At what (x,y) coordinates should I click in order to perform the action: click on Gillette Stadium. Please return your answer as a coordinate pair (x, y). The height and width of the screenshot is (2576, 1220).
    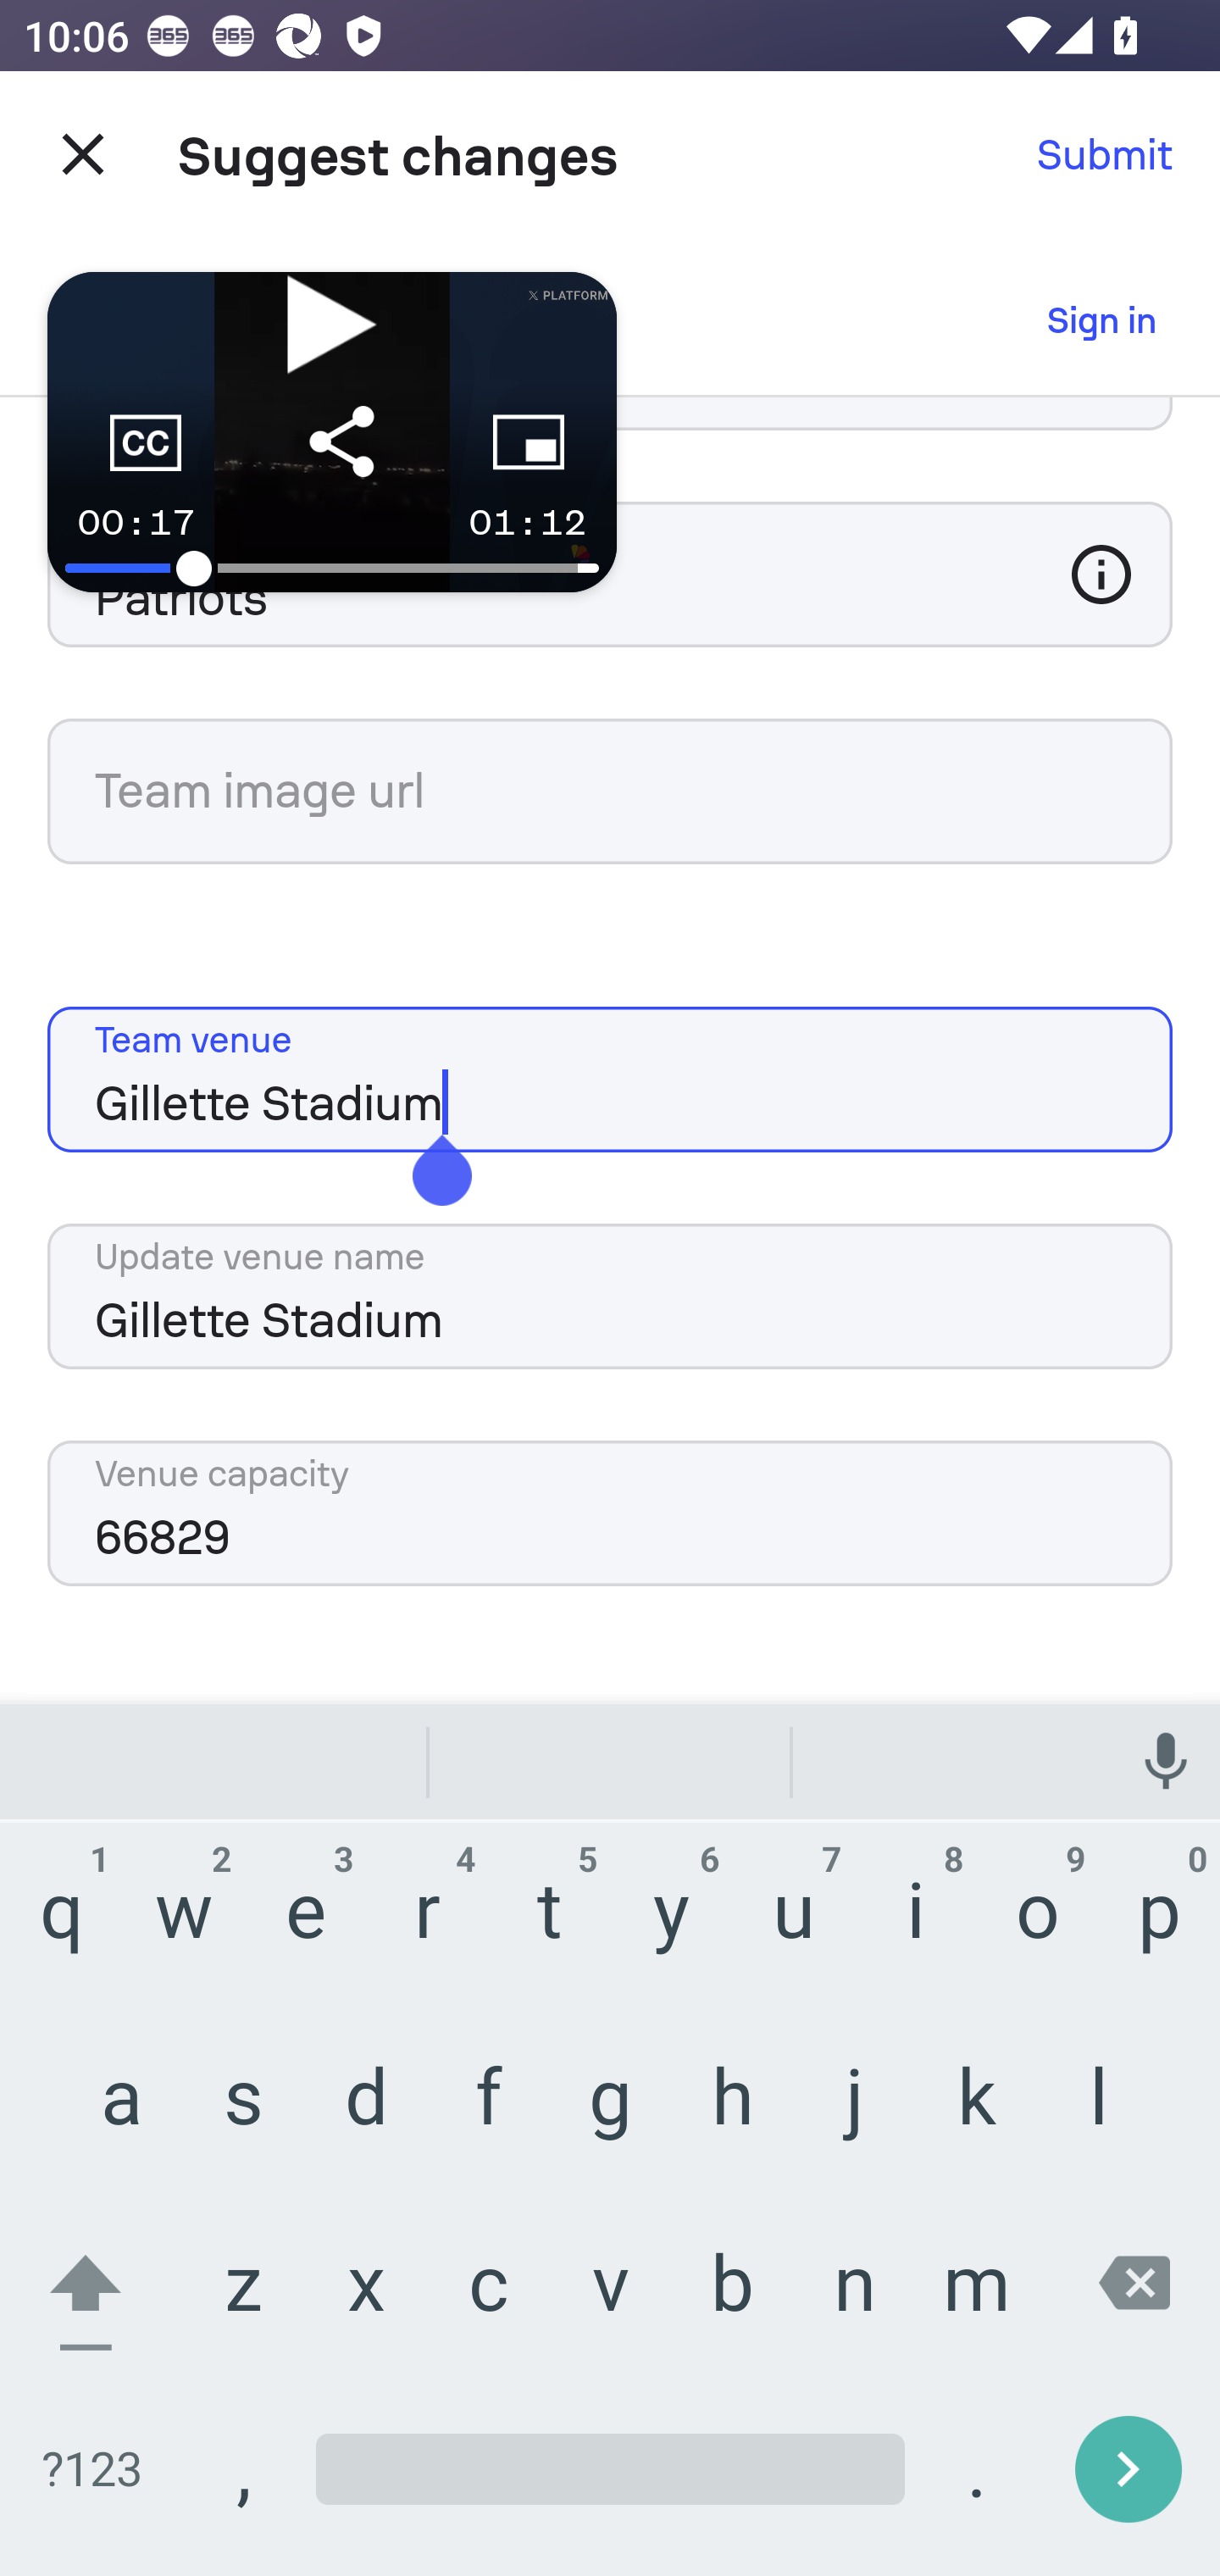
    Looking at the image, I should click on (610, 1079).